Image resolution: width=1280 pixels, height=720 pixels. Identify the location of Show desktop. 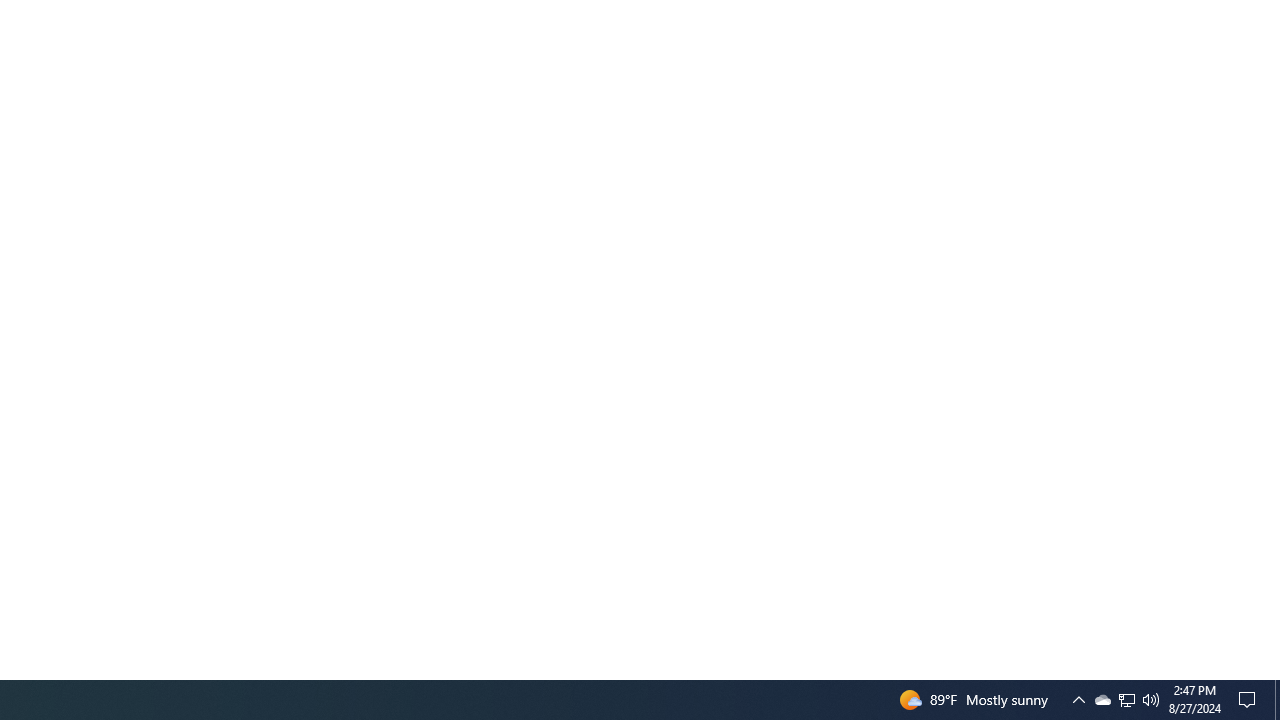
(1102, 700).